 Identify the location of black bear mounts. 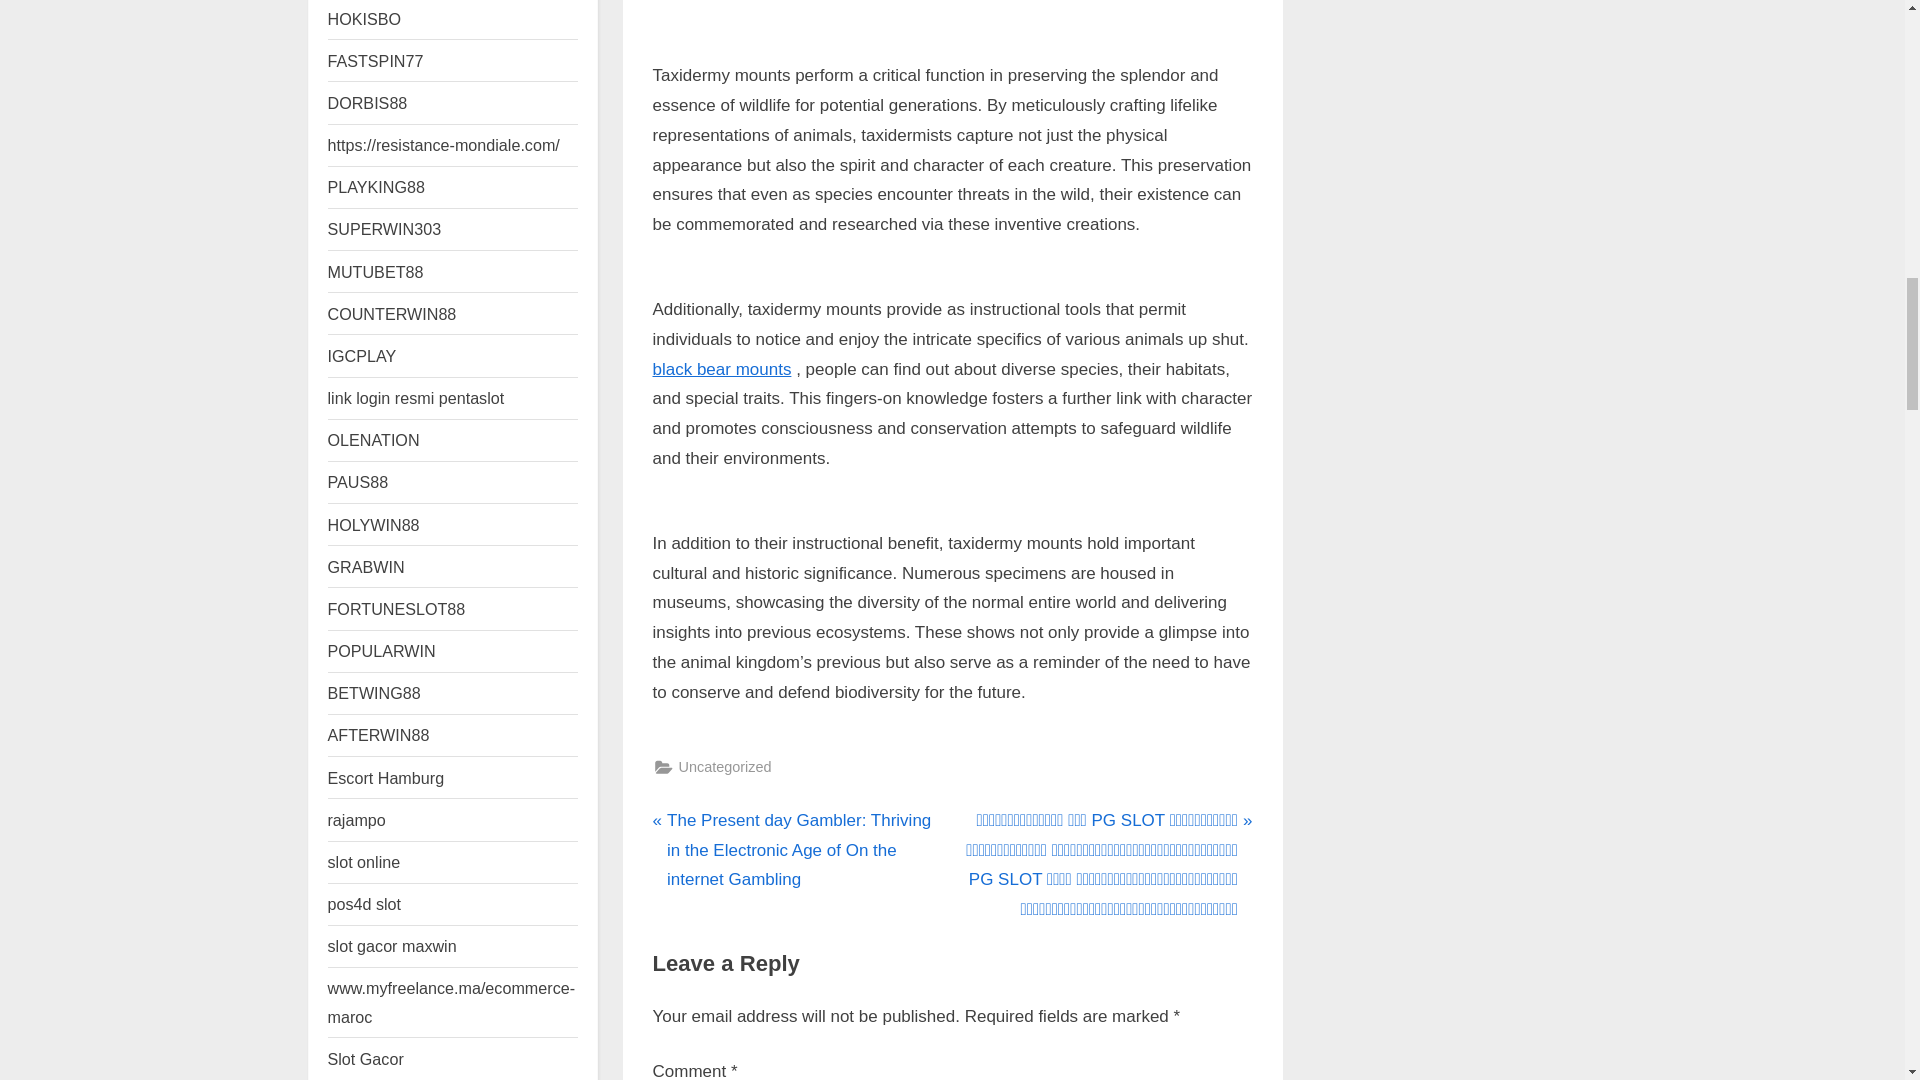
(722, 369).